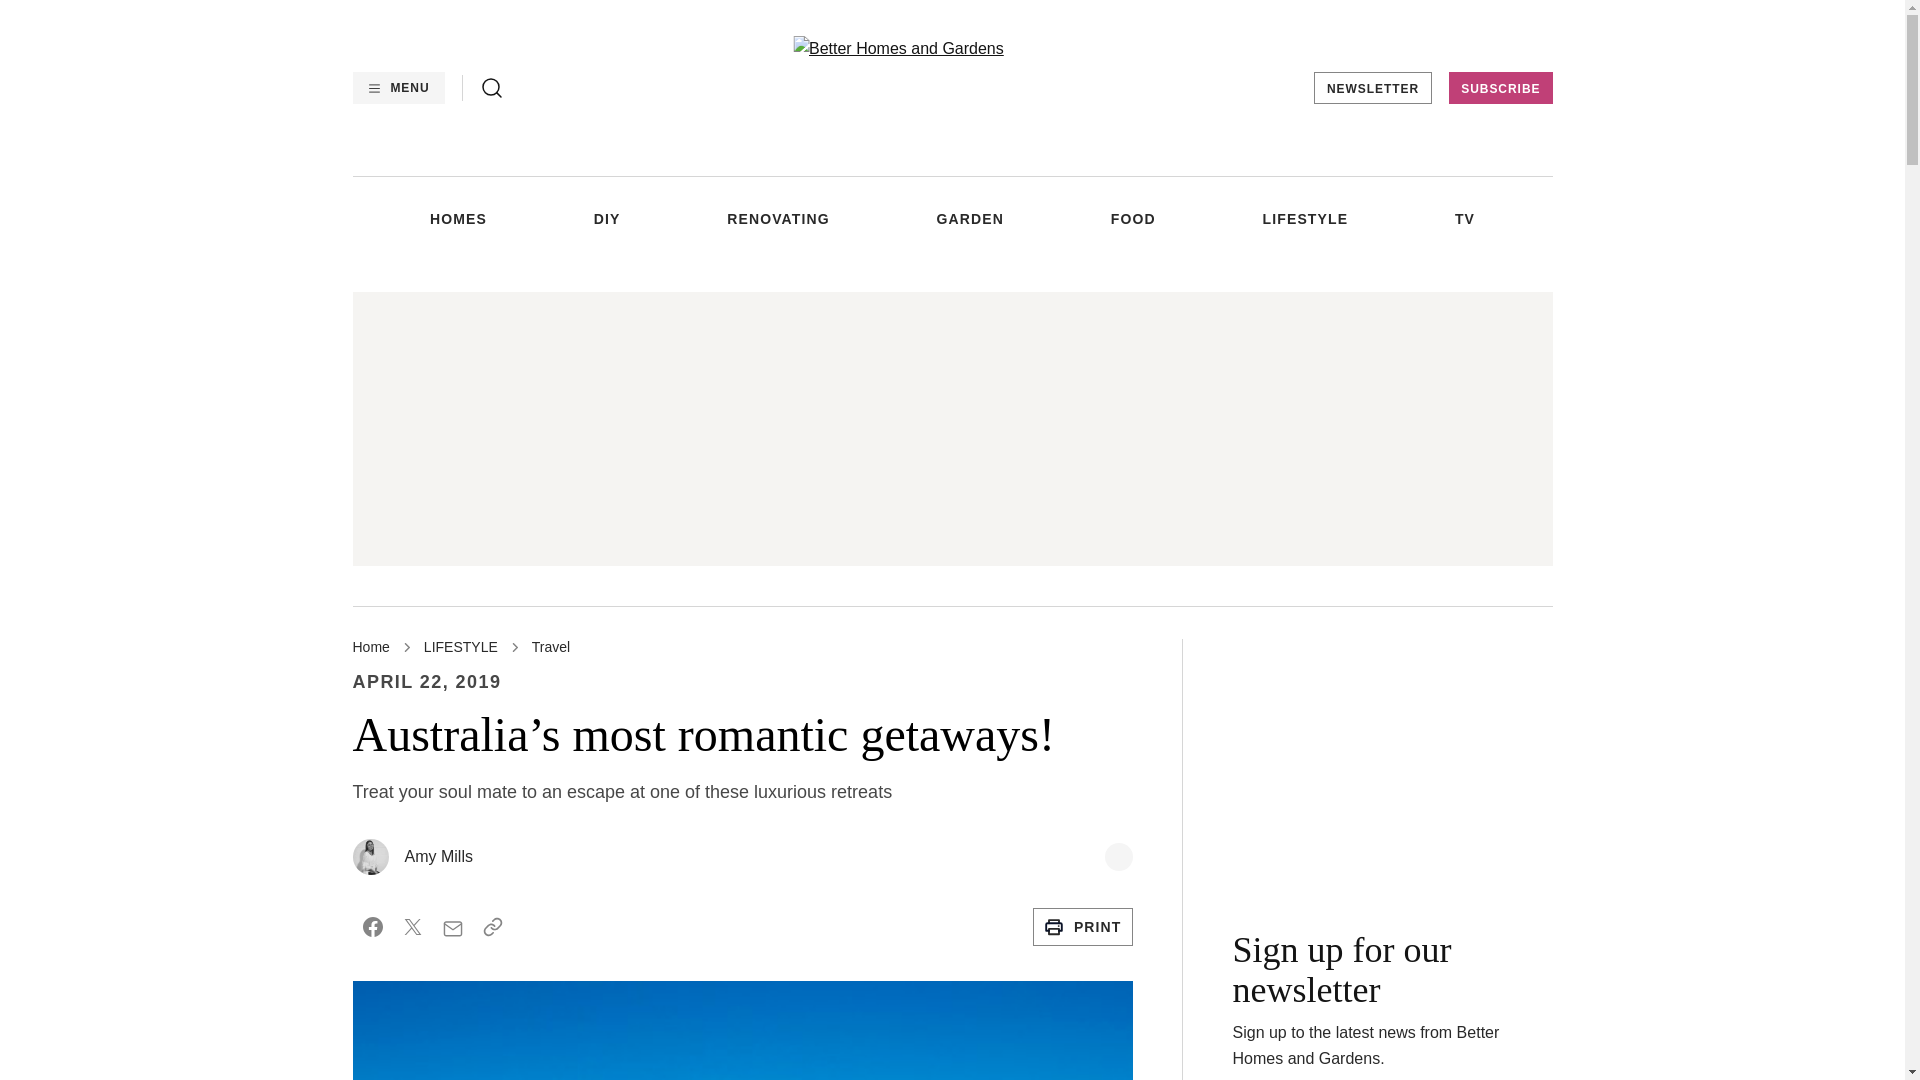  I want to click on FOOD, so click(1133, 218).